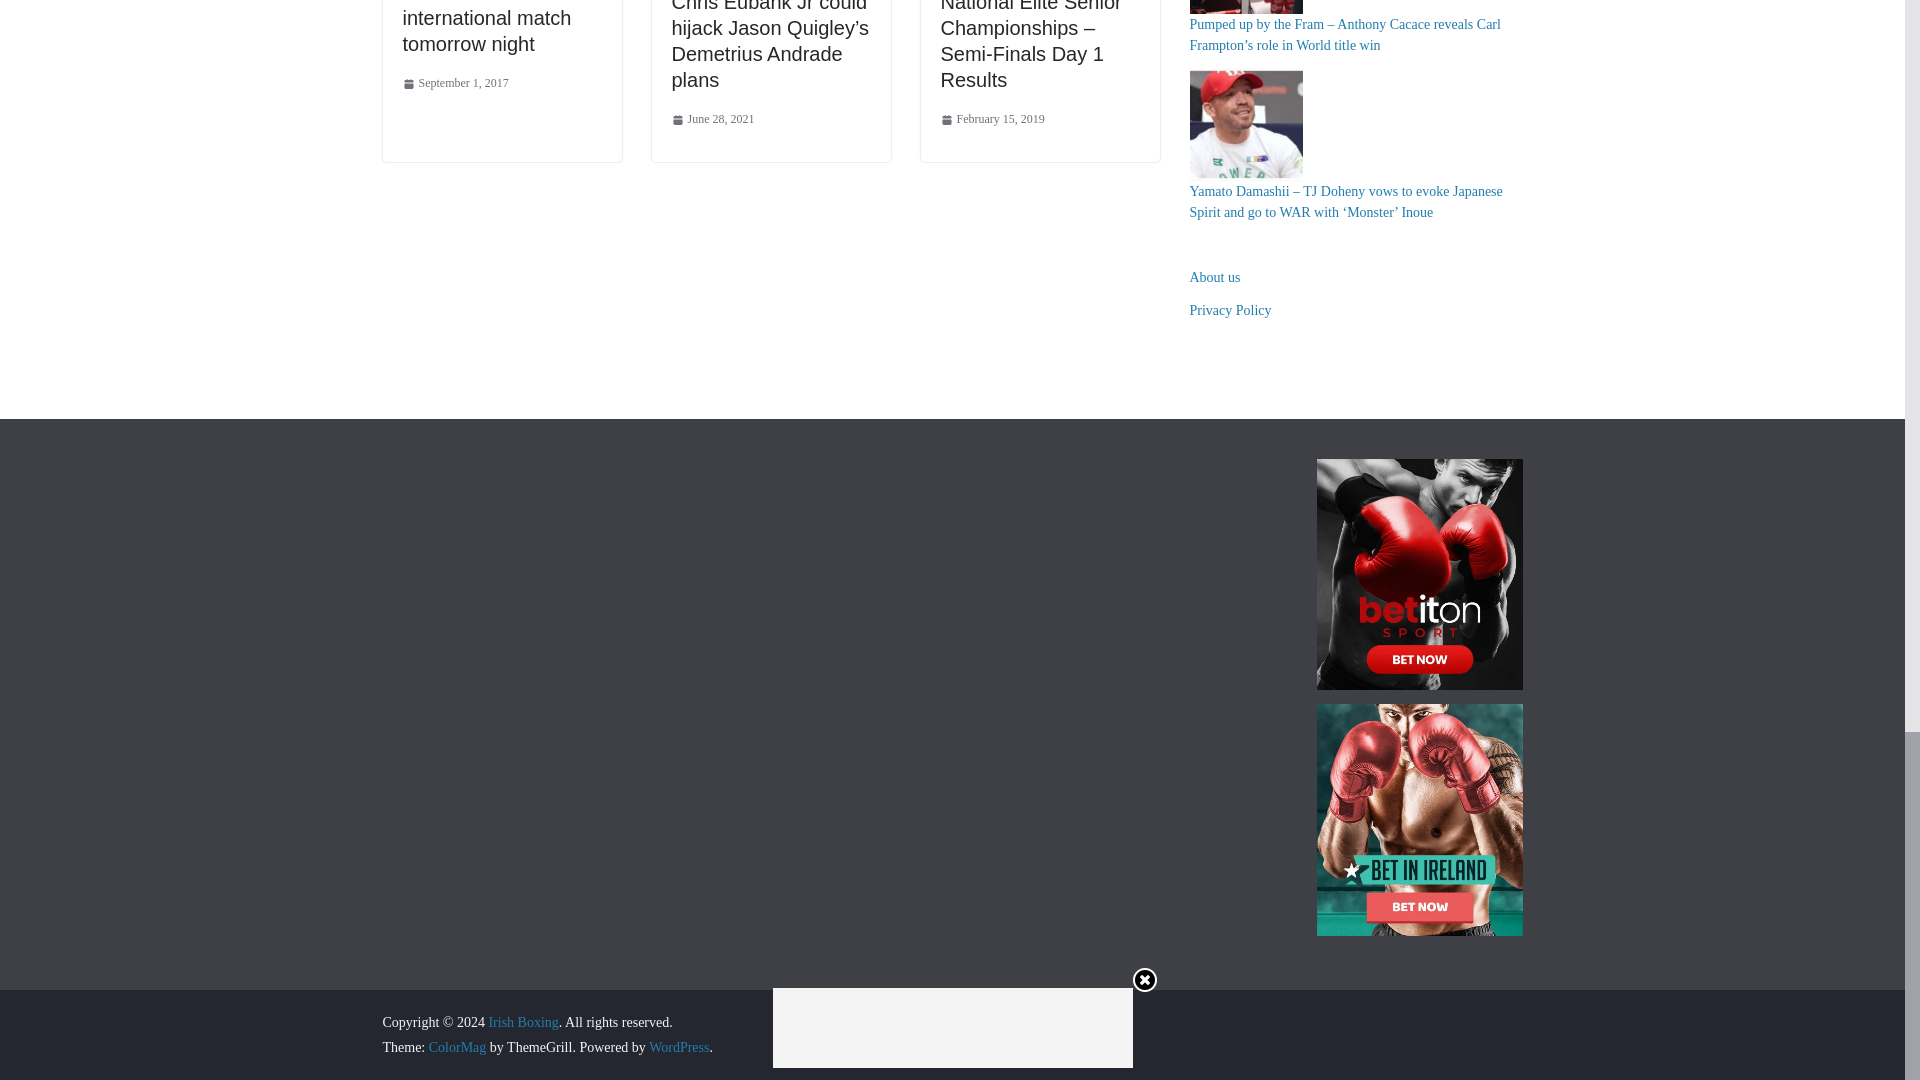  What do you see at coordinates (713, 120) in the screenshot?
I see `June 28, 2021` at bounding box center [713, 120].